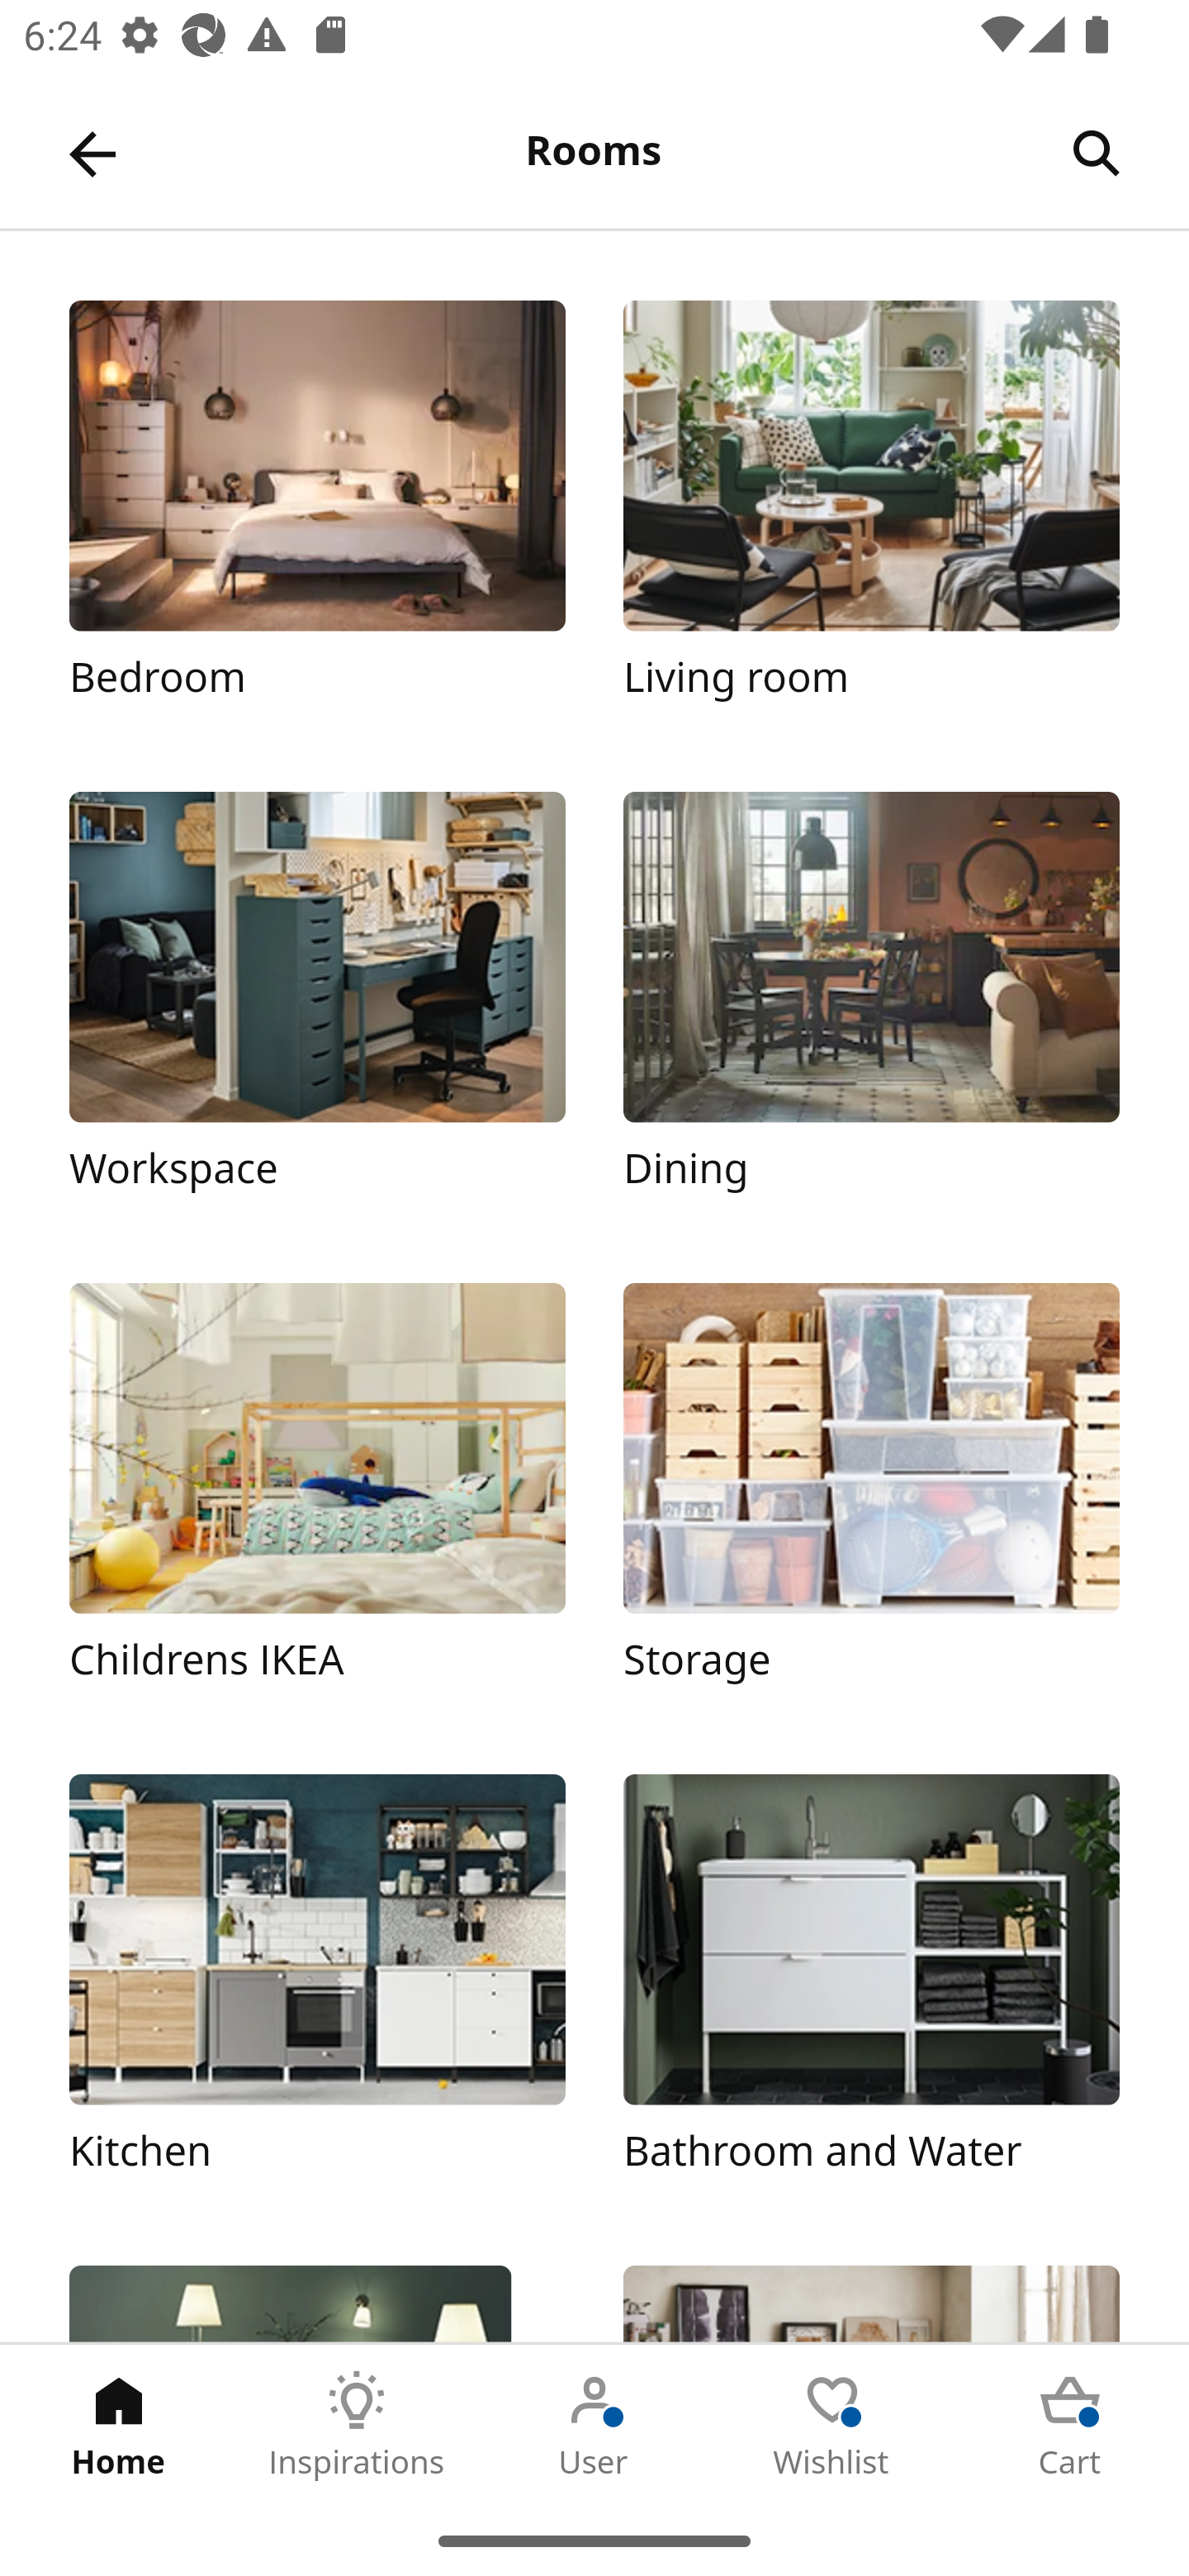 The image size is (1189, 2576). What do you see at coordinates (871, 518) in the screenshot?
I see `Living room` at bounding box center [871, 518].